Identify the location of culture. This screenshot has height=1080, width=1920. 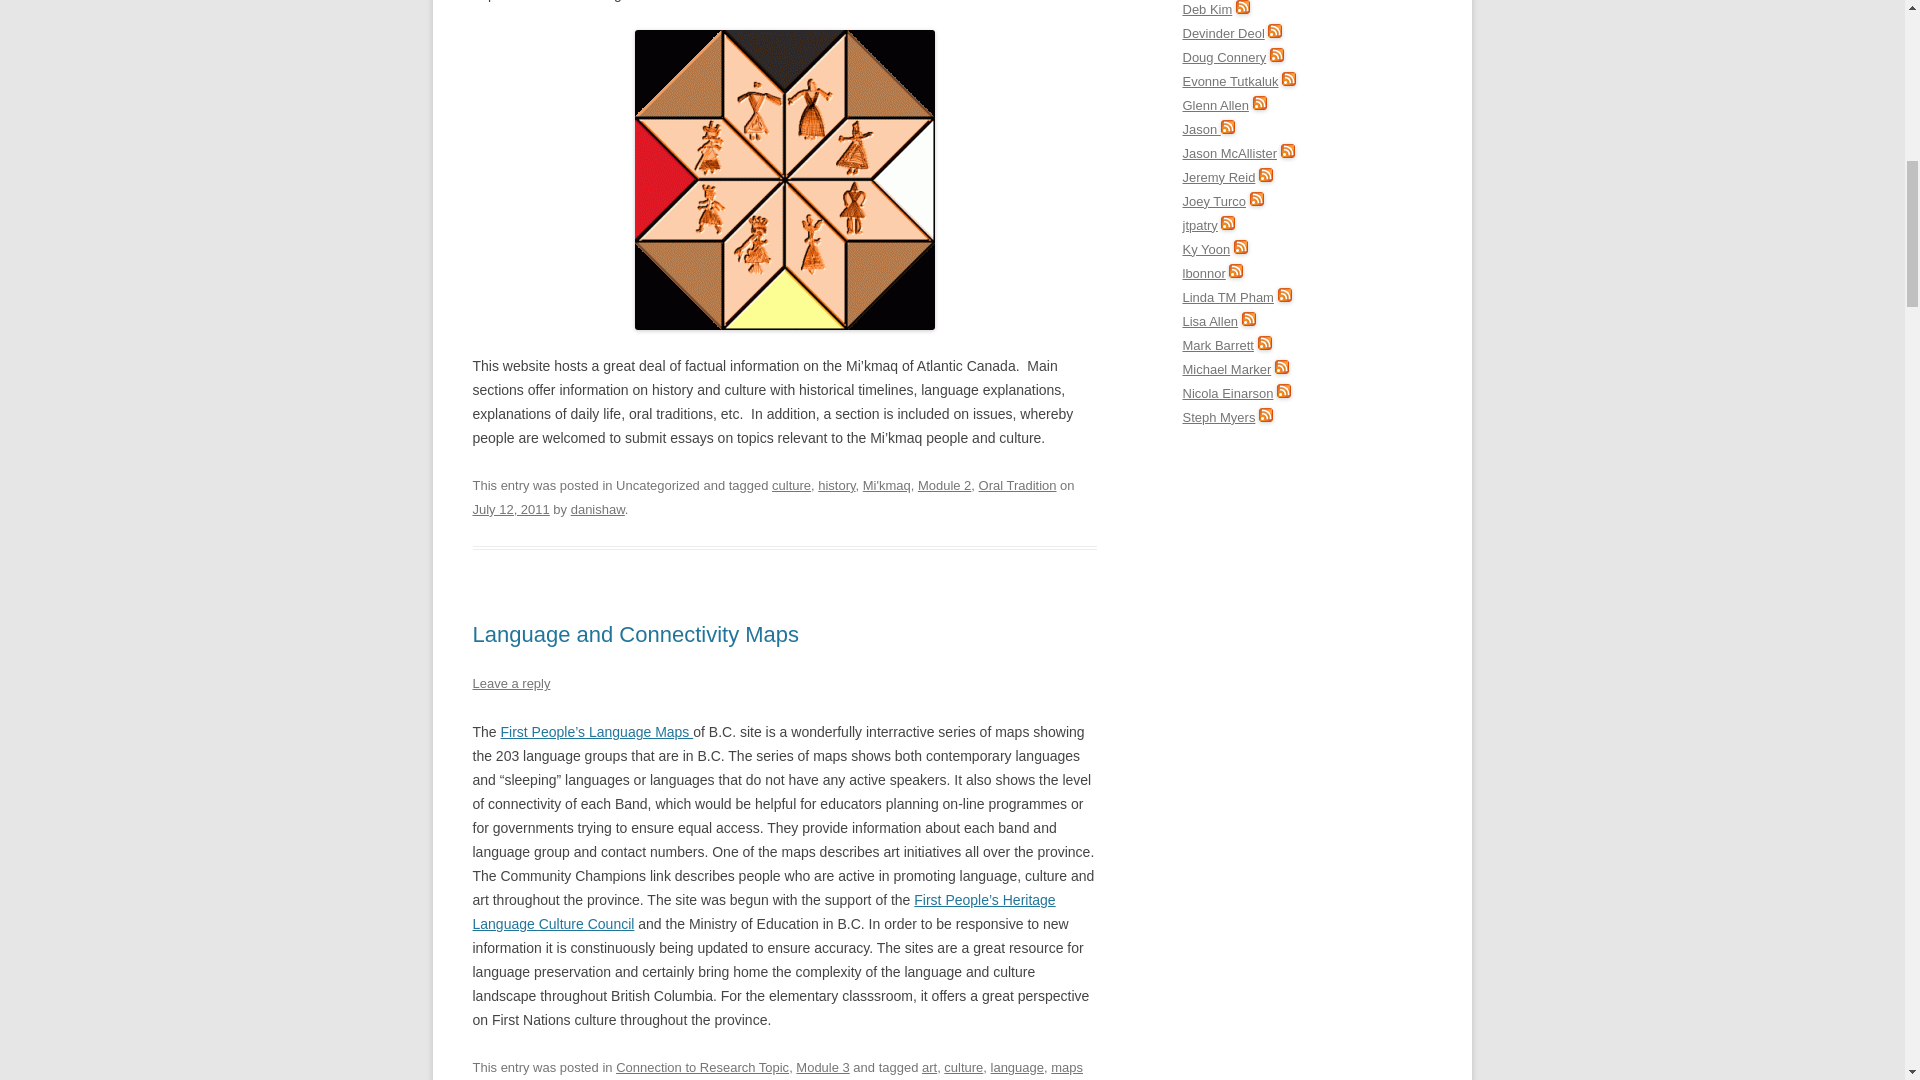
(790, 485).